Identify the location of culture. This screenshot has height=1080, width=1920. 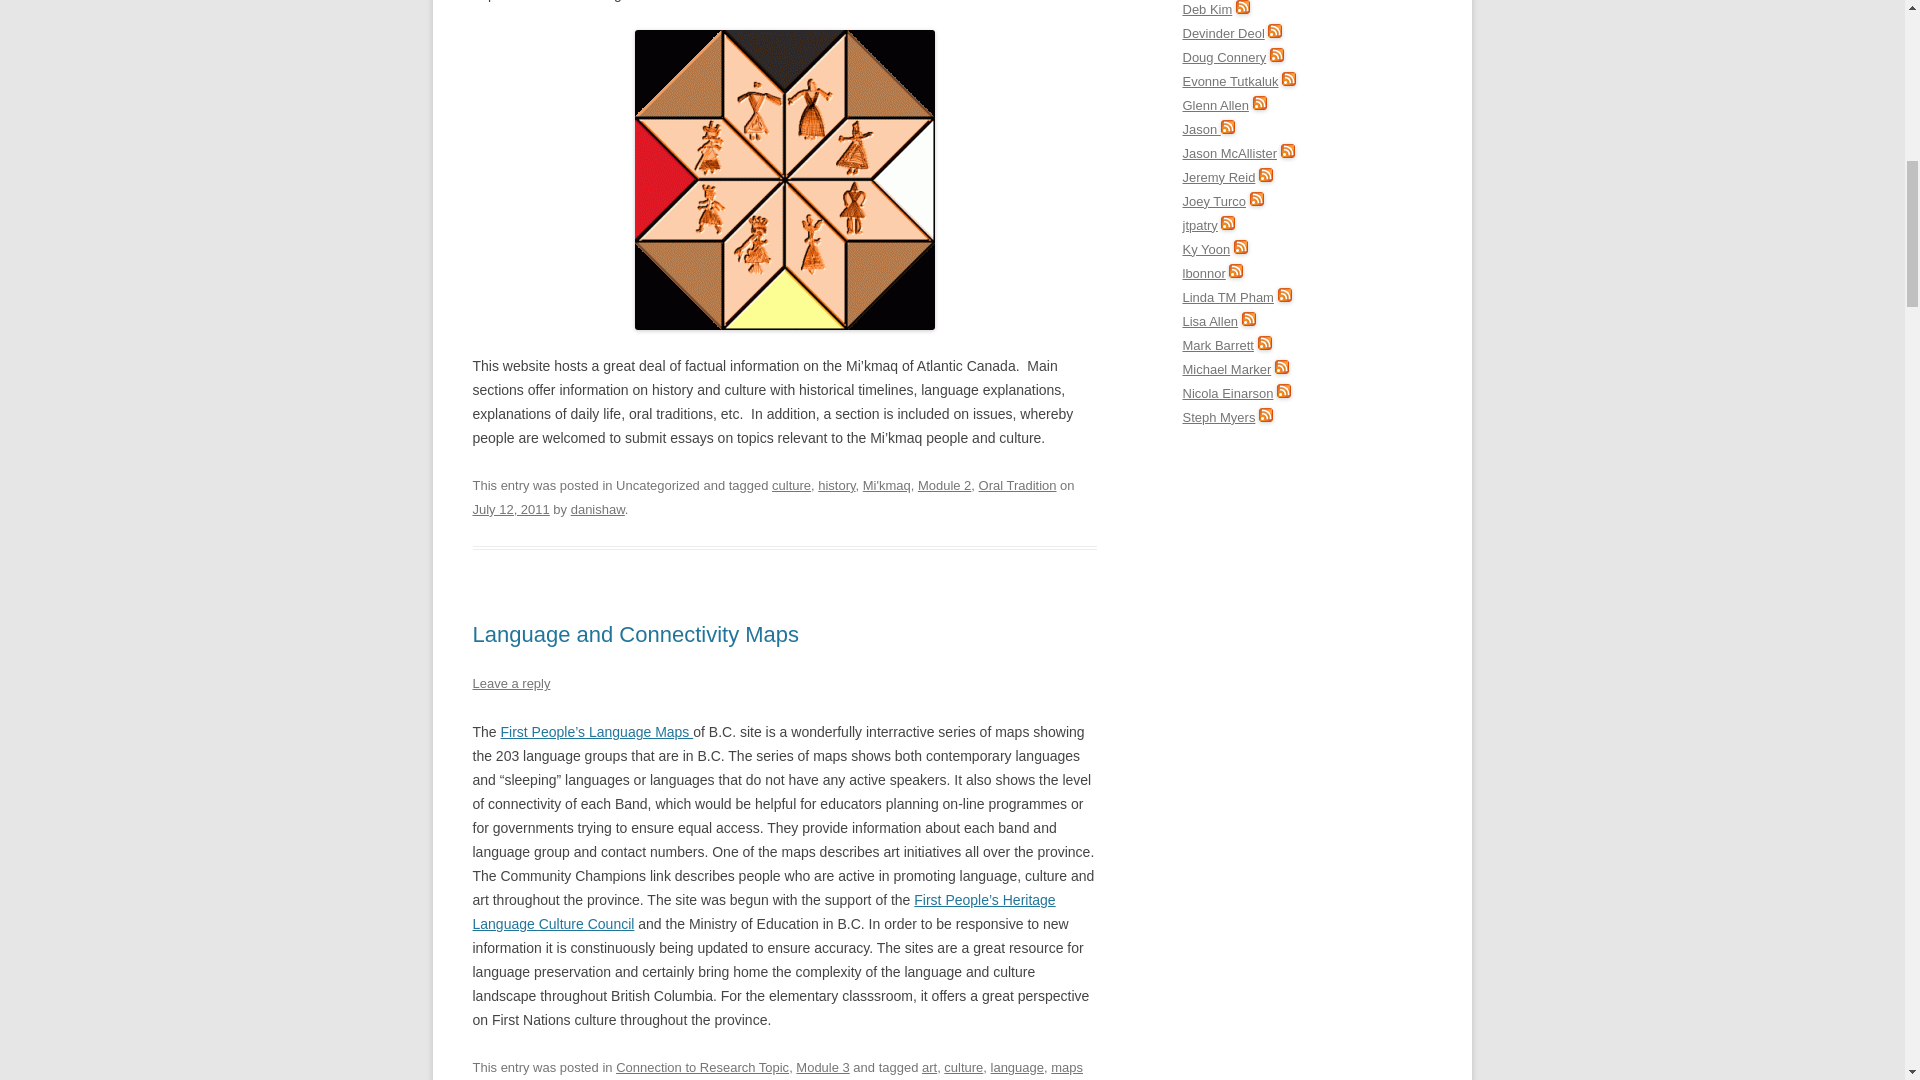
(790, 485).